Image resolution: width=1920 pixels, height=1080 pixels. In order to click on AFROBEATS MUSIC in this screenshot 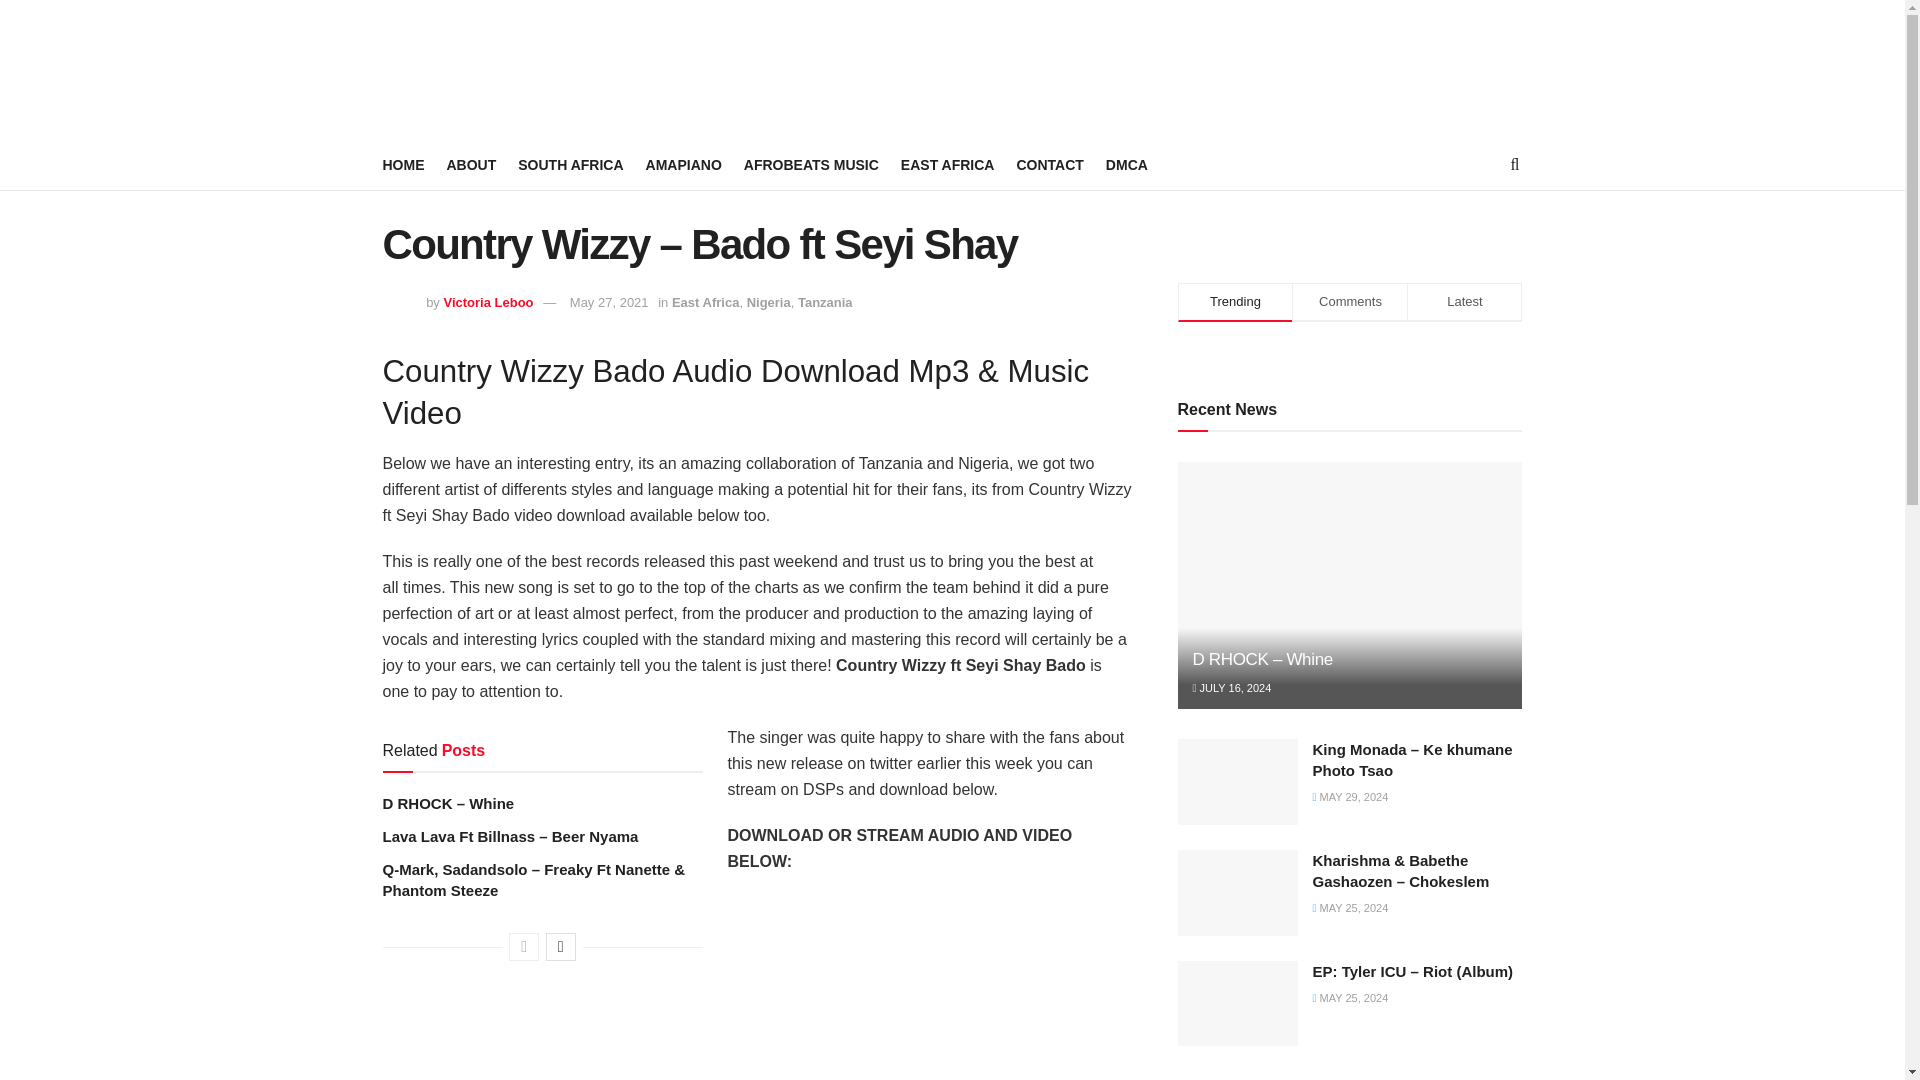, I will do `click(812, 165)`.